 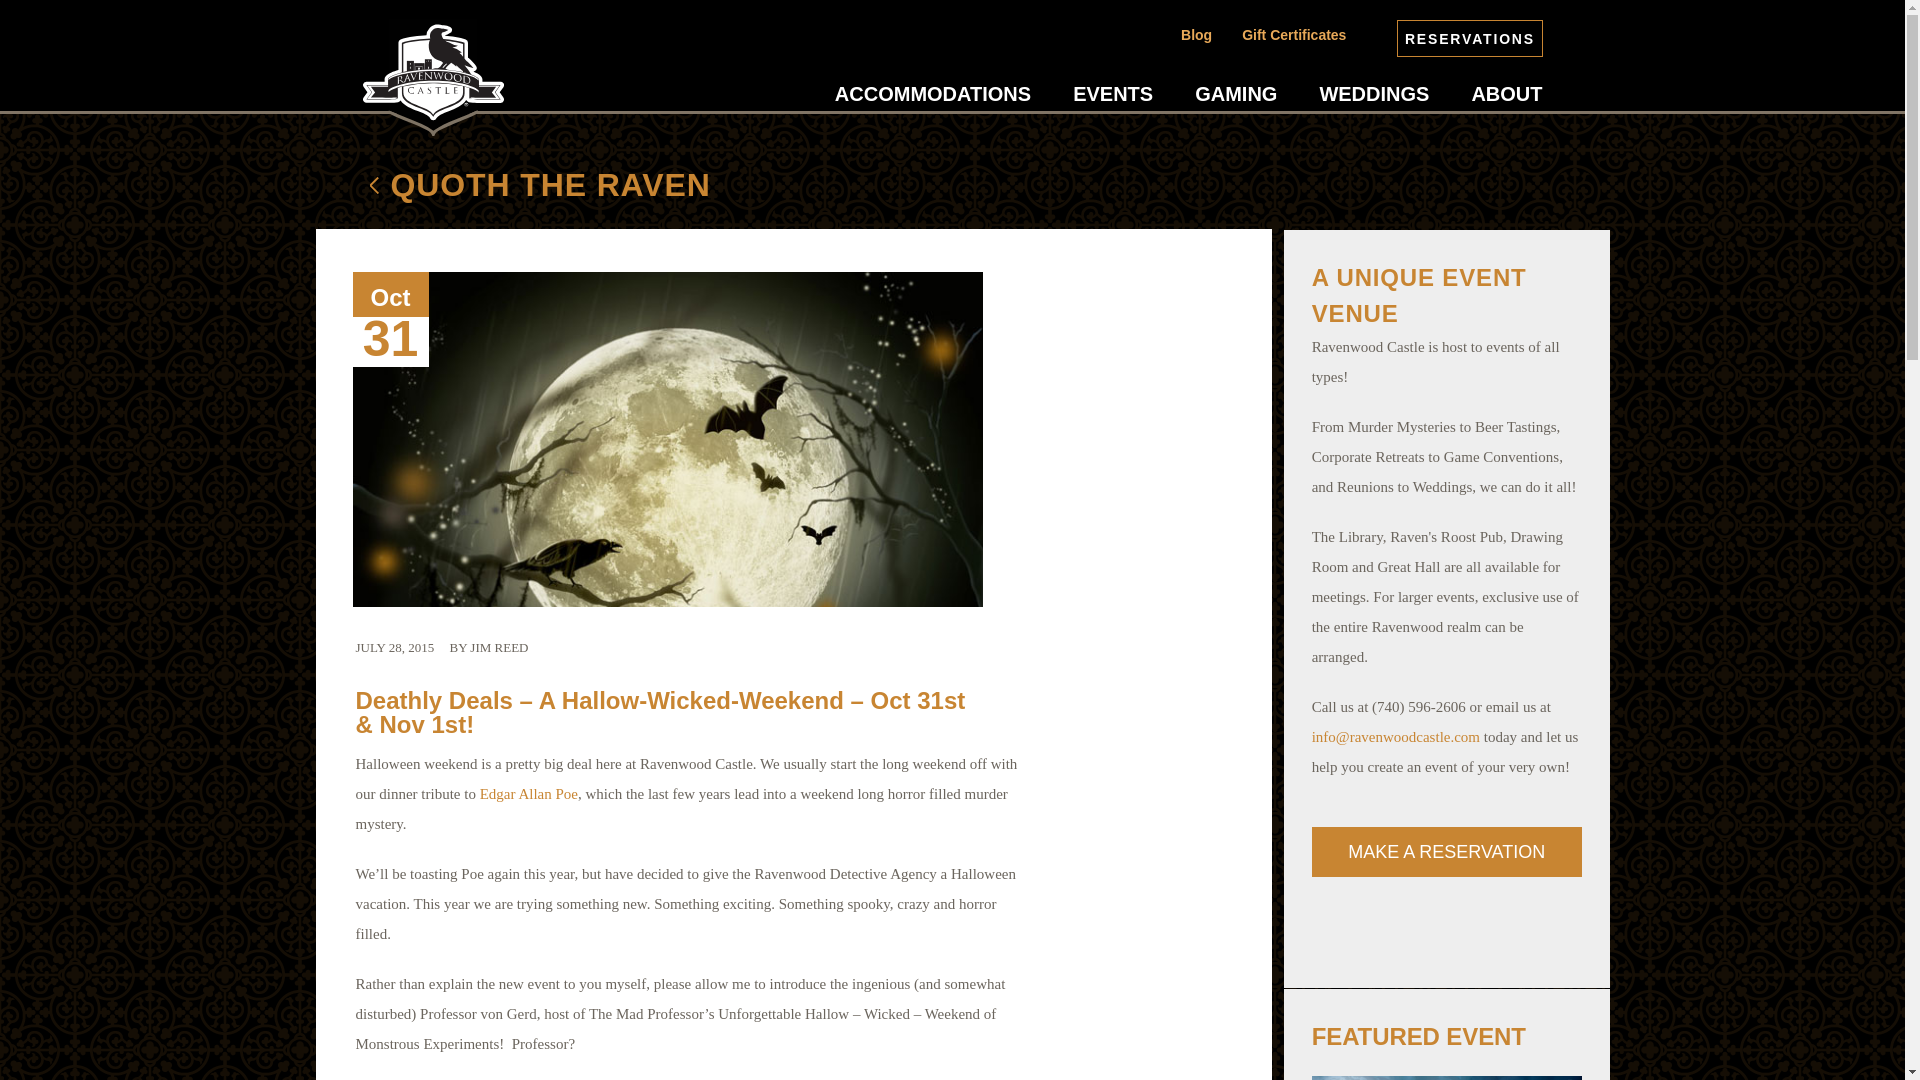 What do you see at coordinates (1294, 34) in the screenshot?
I see `Gift Certificates` at bounding box center [1294, 34].